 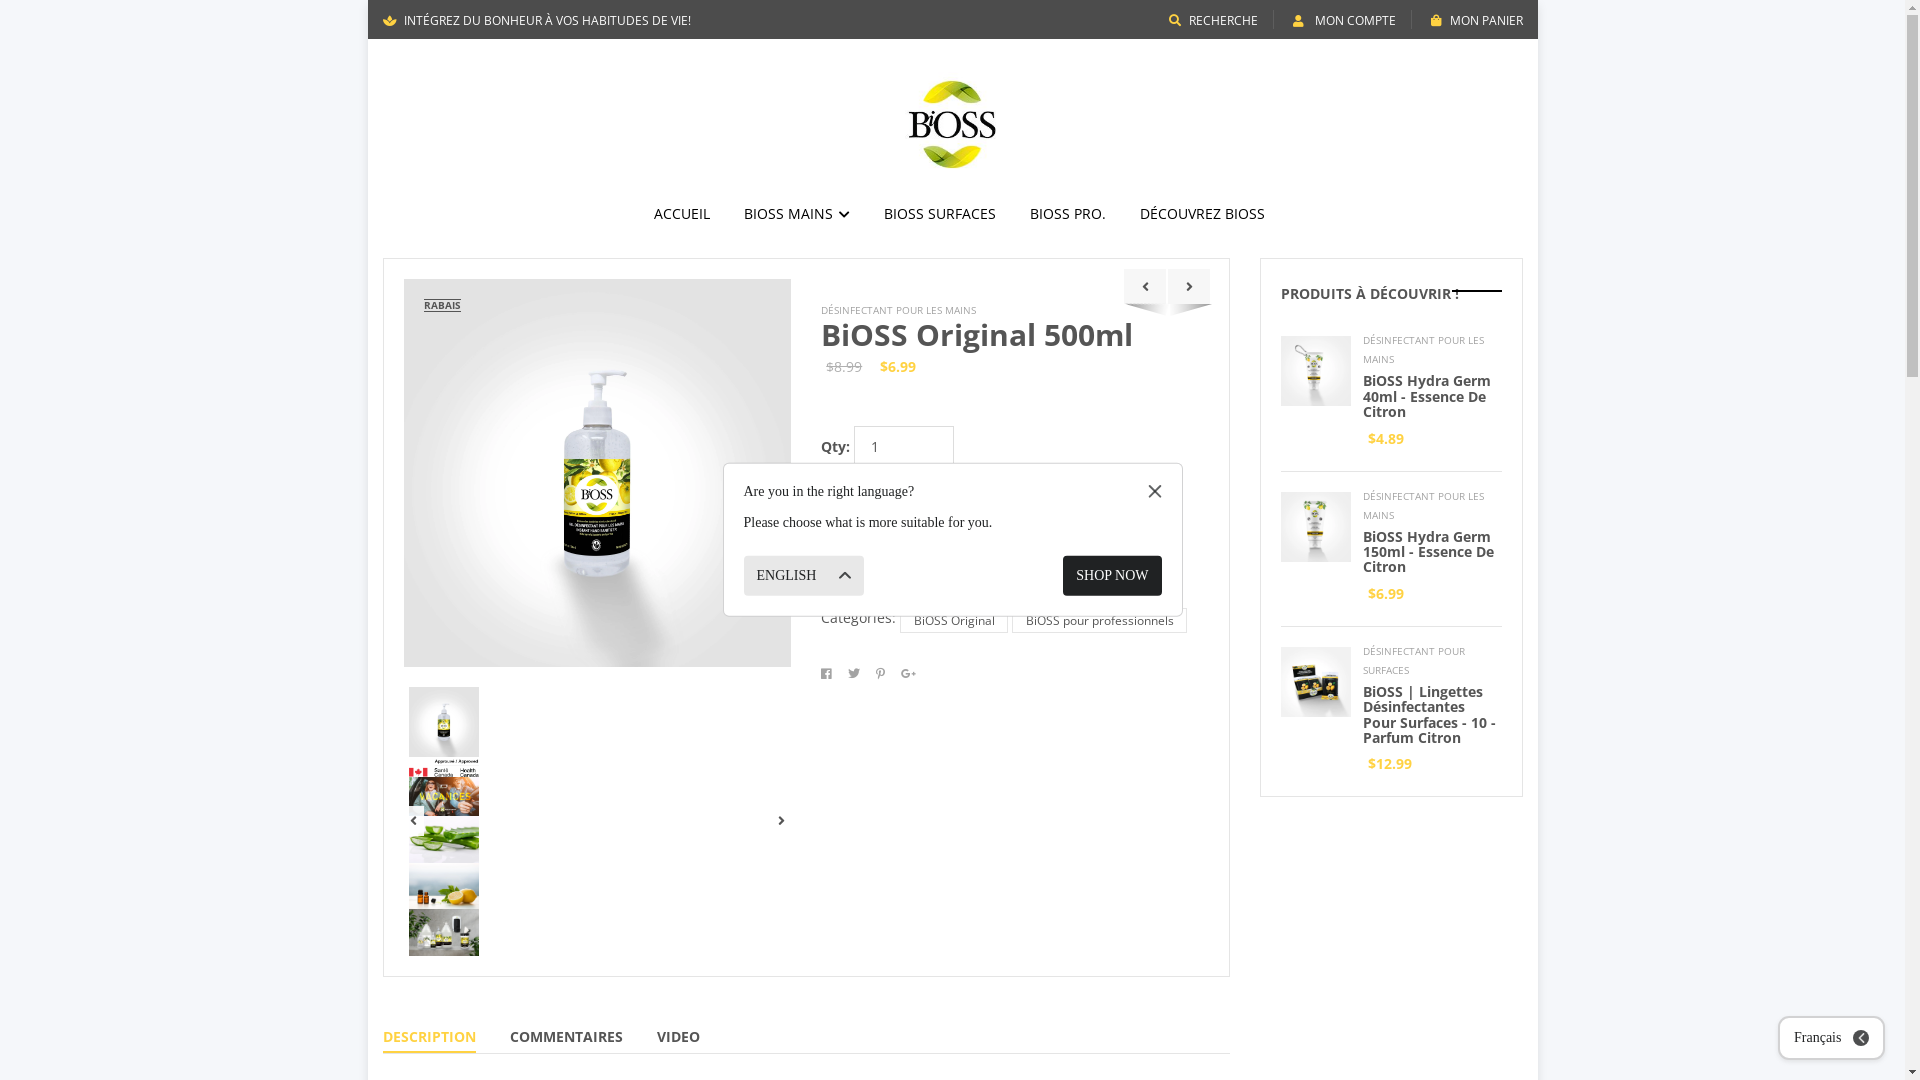 I want to click on MON COMPTE, so click(x=1344, y=20).